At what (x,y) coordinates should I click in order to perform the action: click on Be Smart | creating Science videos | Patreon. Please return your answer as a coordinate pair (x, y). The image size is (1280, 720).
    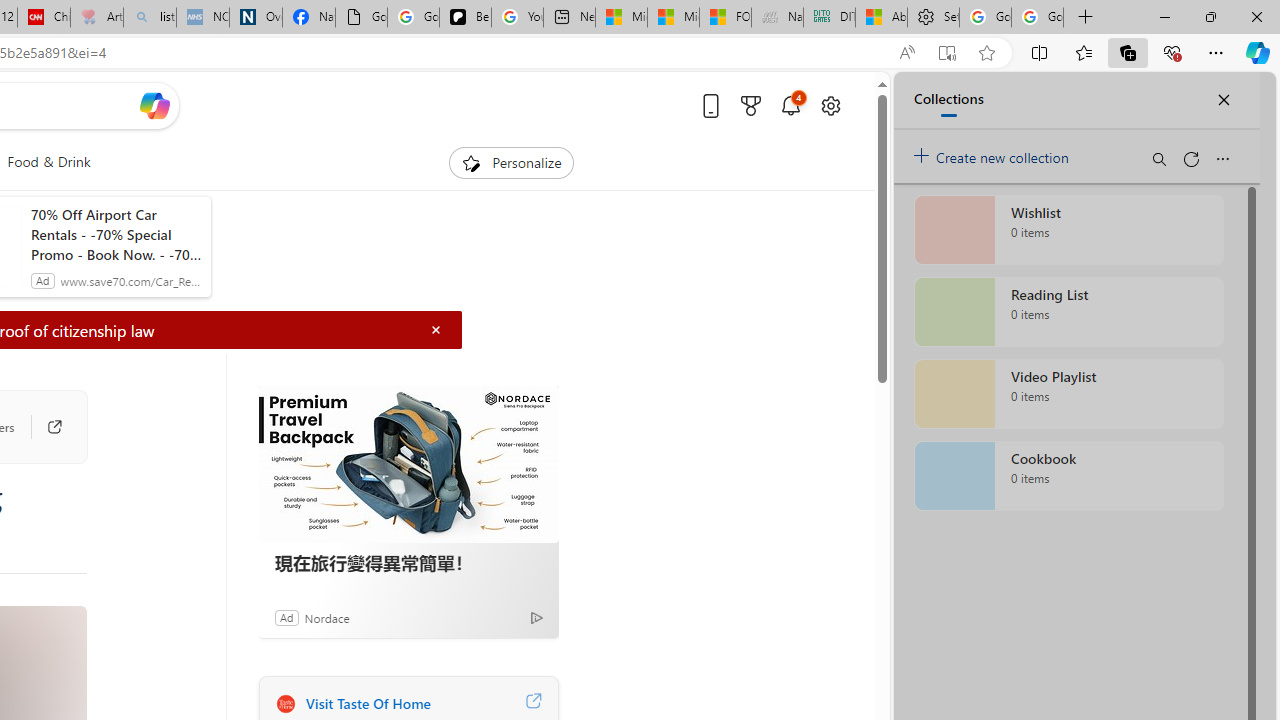
    Looking at the image, I should click on (466, 18).